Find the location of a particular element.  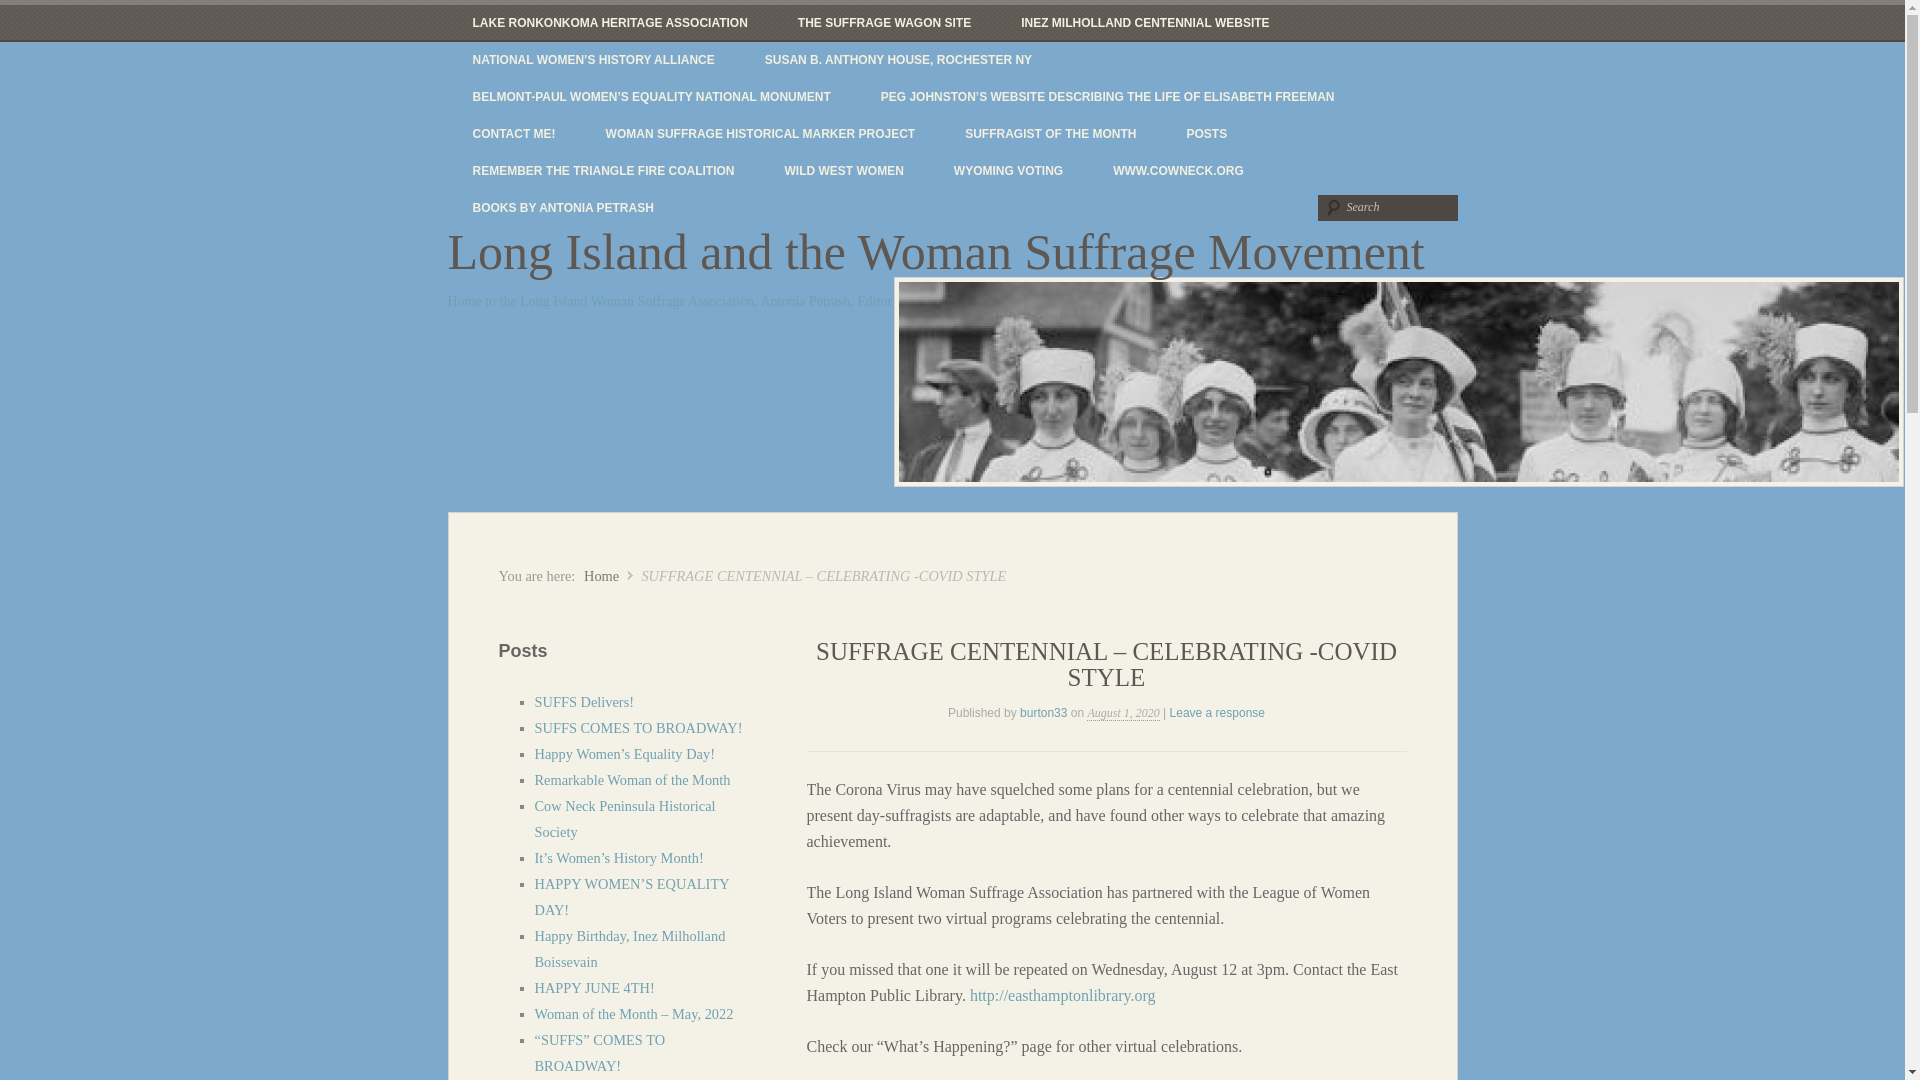

WILD WEST WOMEN is located at coordinates (844, 172).